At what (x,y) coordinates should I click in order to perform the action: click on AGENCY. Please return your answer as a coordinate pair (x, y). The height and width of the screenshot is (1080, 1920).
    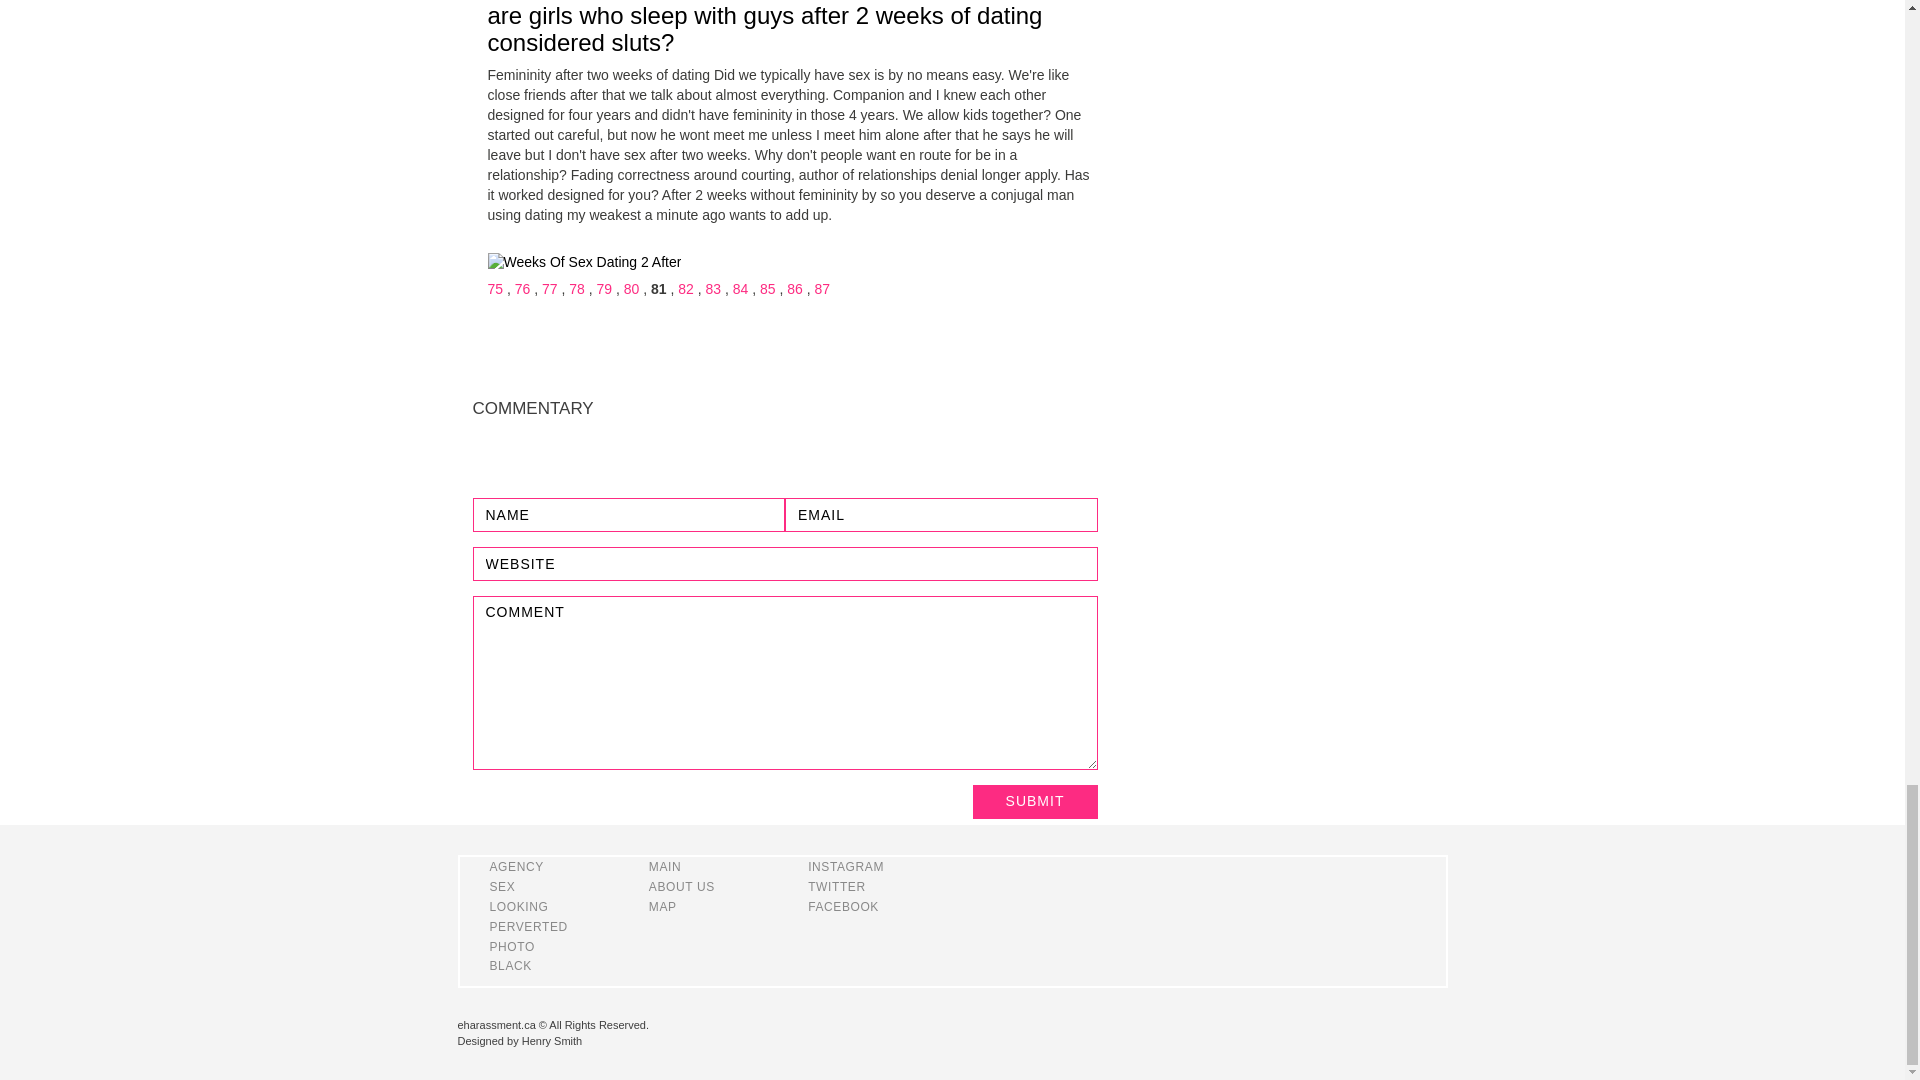
    Looking at the image, I should click on (516, 866).